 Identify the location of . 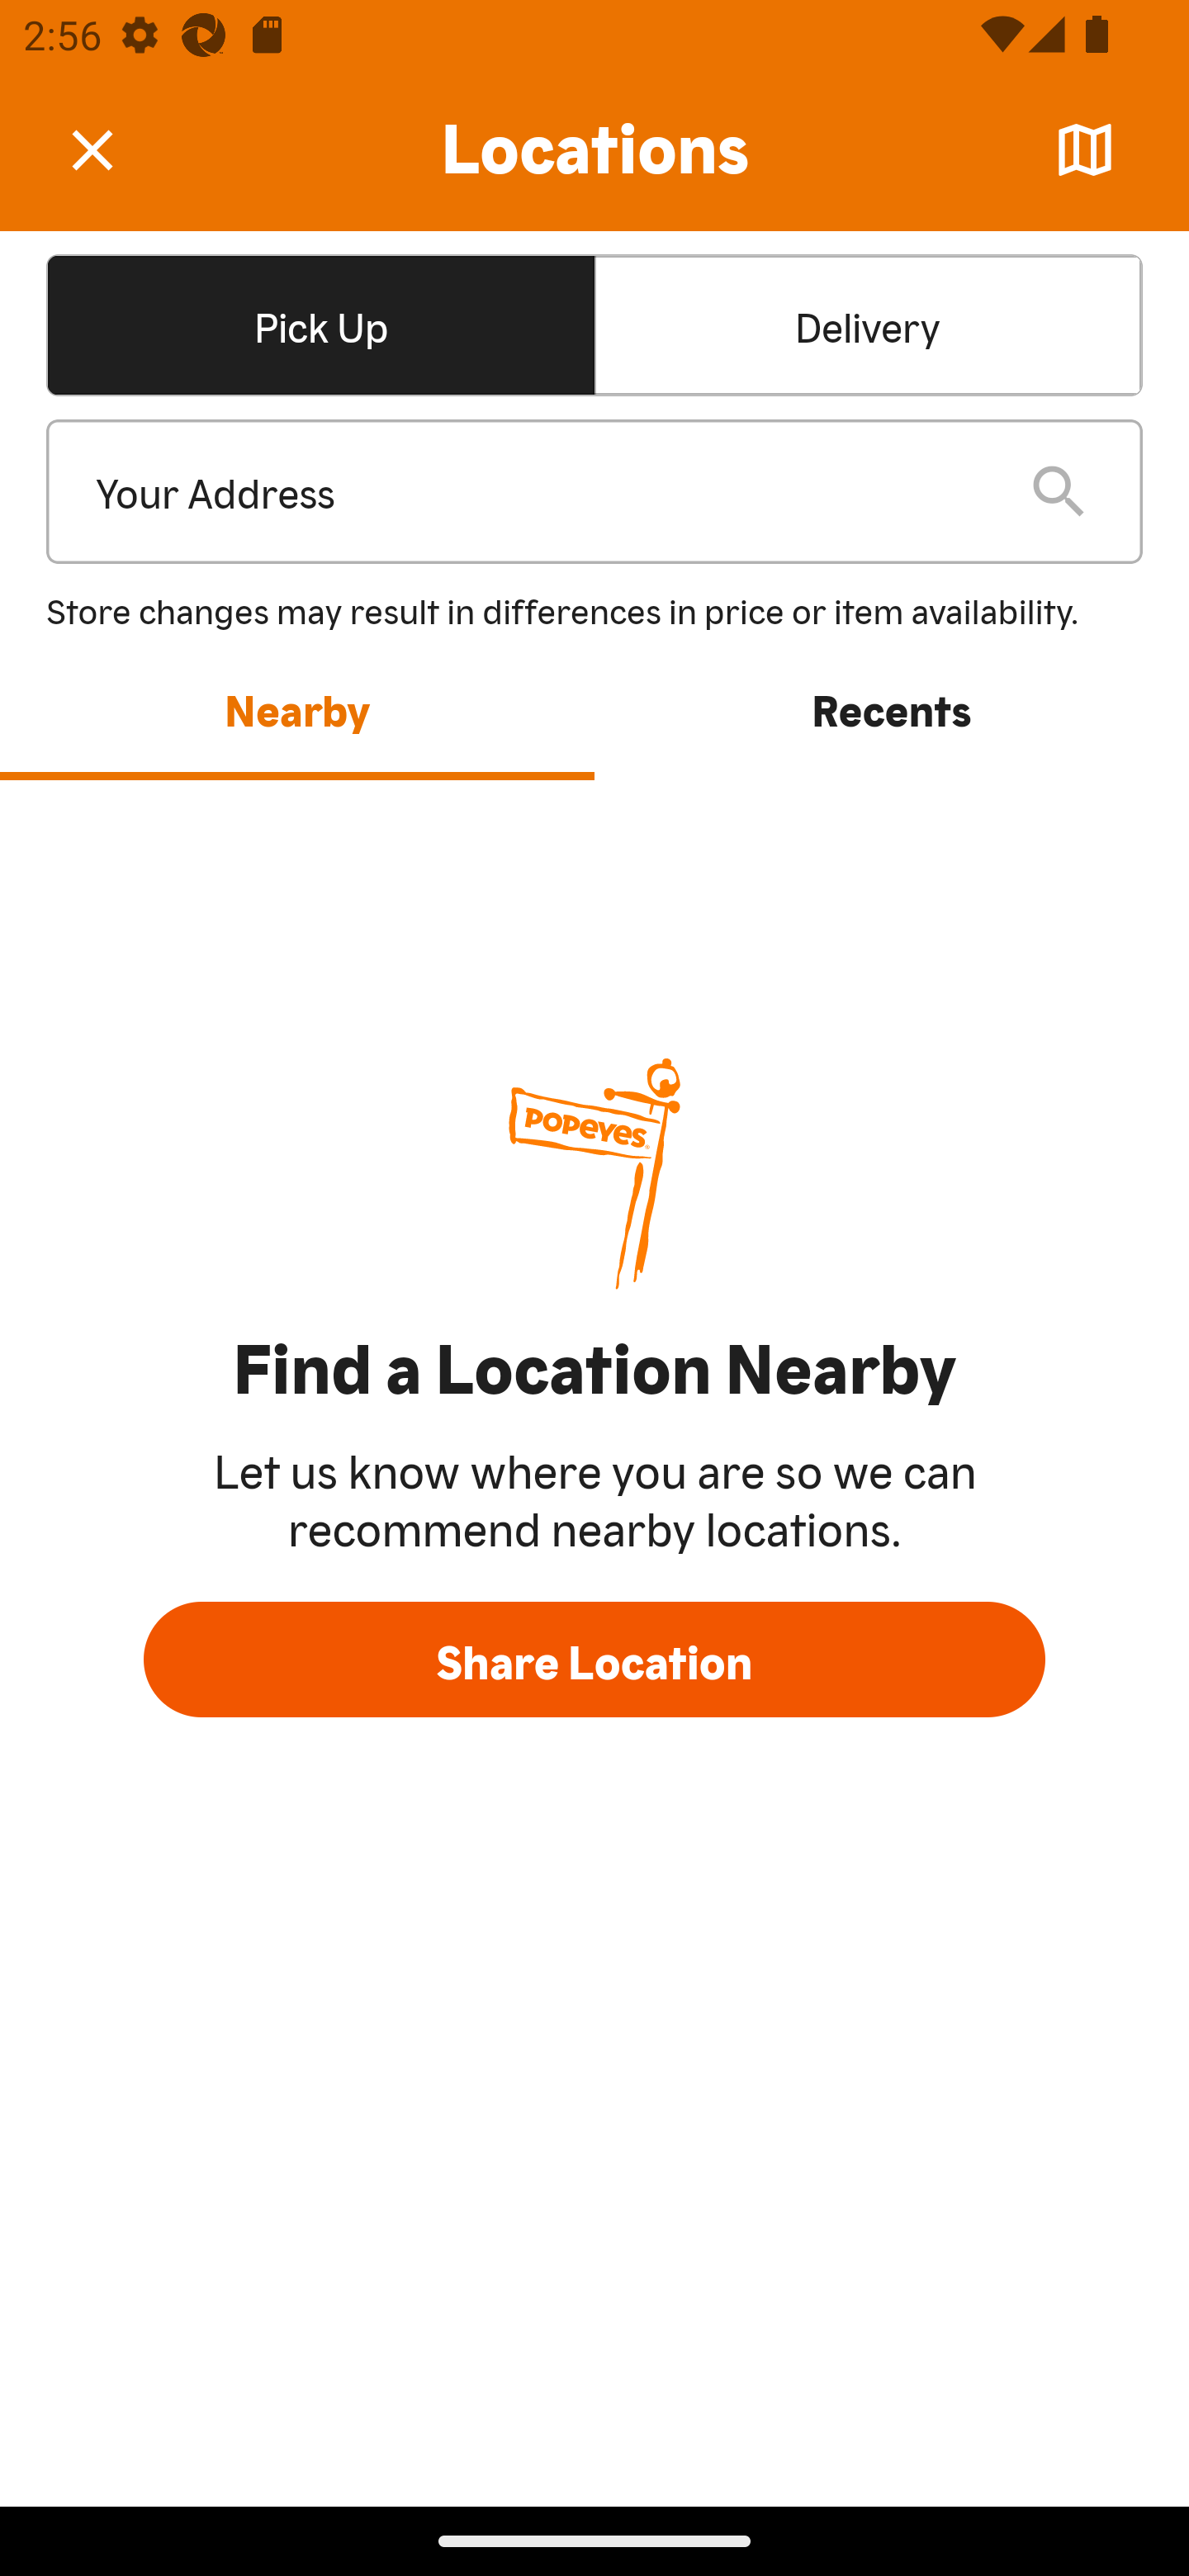
(116, 149).